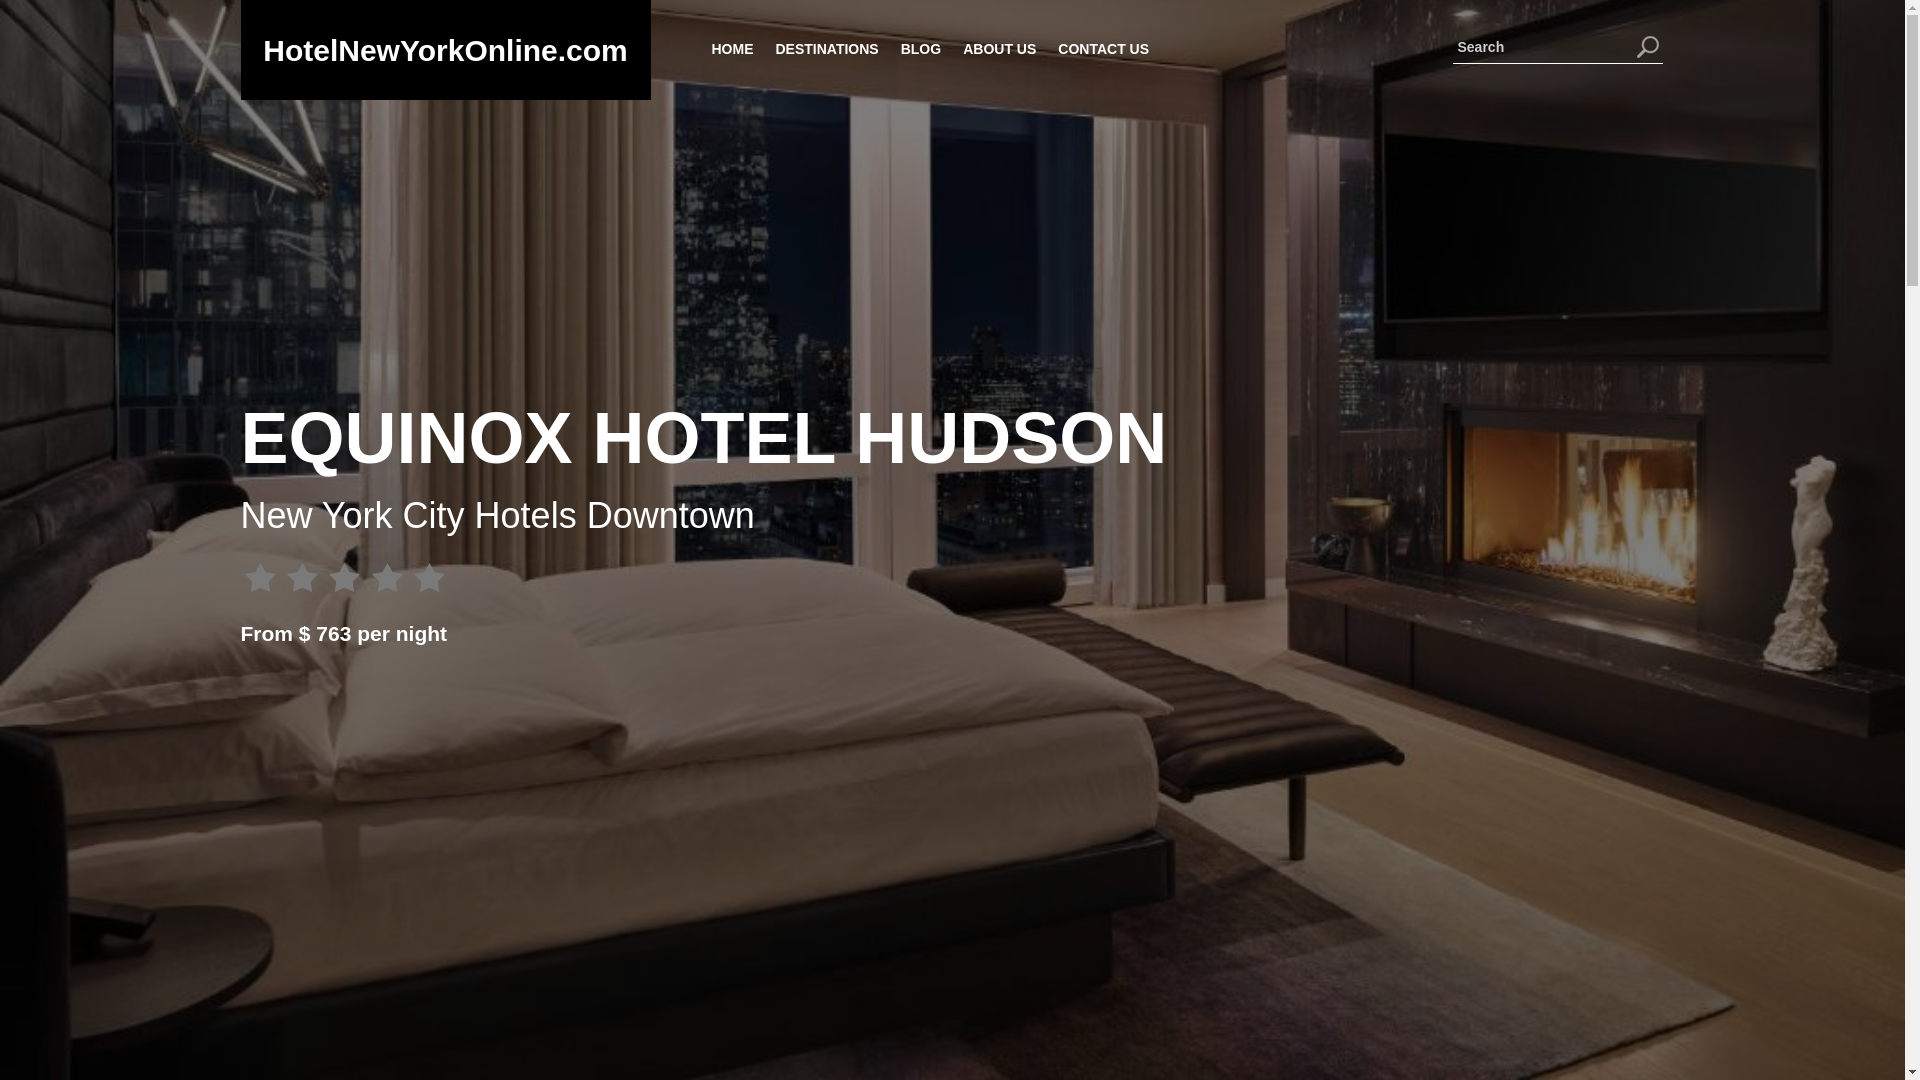  I want to click on Home, so click(732, 48).